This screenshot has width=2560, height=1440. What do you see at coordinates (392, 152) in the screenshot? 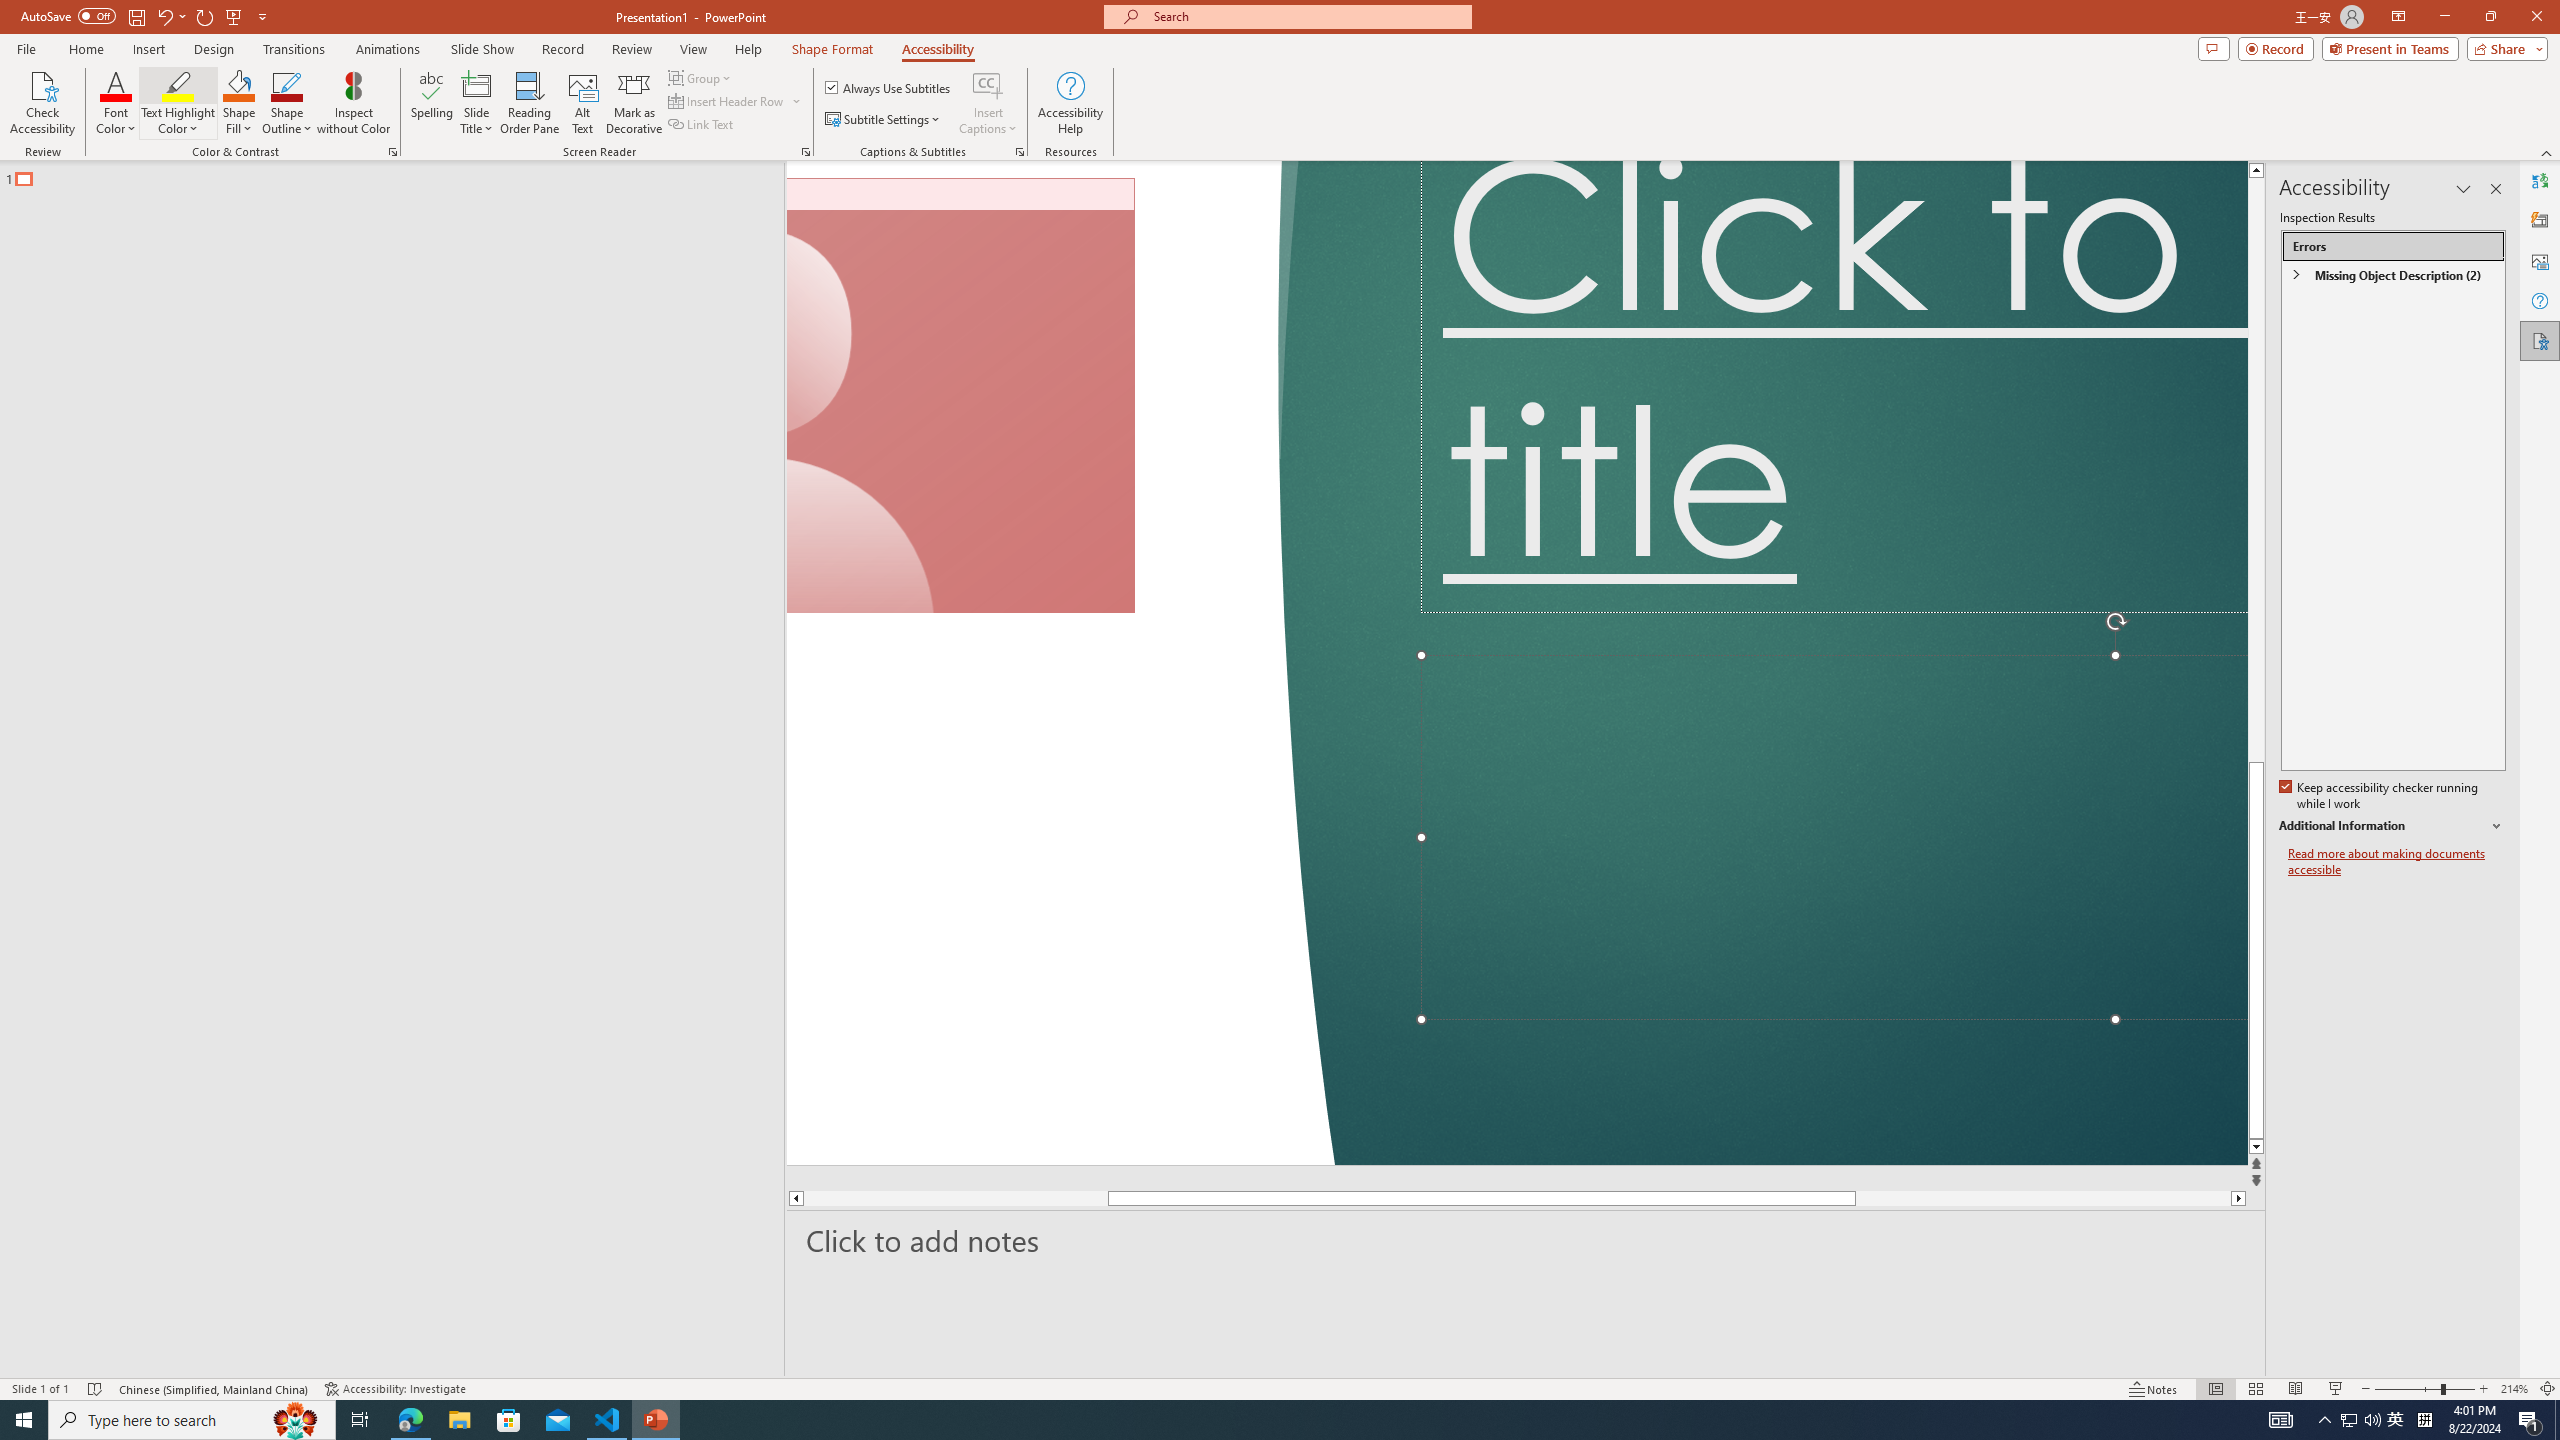
I see `Color & Contrast` at bounding box center [392, 152].